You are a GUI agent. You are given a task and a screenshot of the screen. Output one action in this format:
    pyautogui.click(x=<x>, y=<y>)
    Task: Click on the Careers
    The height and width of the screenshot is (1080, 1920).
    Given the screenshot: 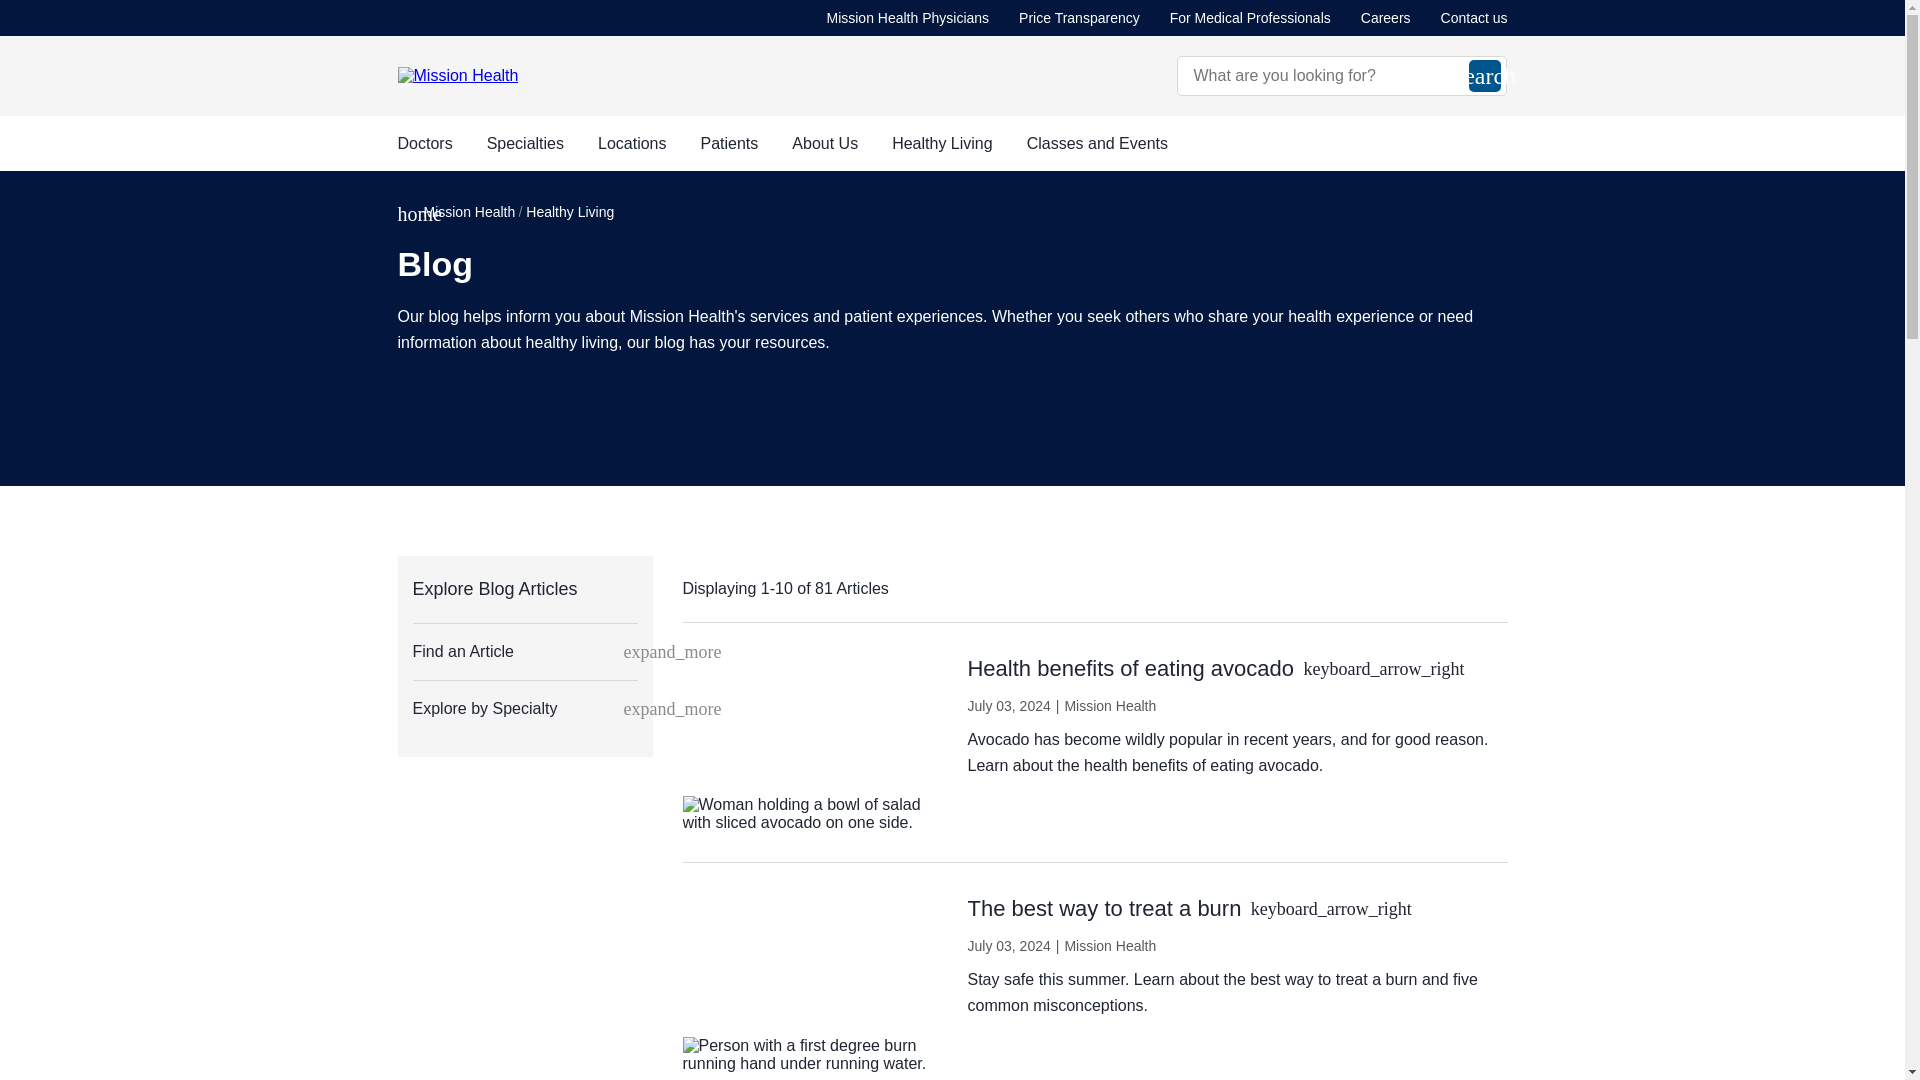 What is the action you would take?
    pyautogui.click(x=1386, y=18)
    